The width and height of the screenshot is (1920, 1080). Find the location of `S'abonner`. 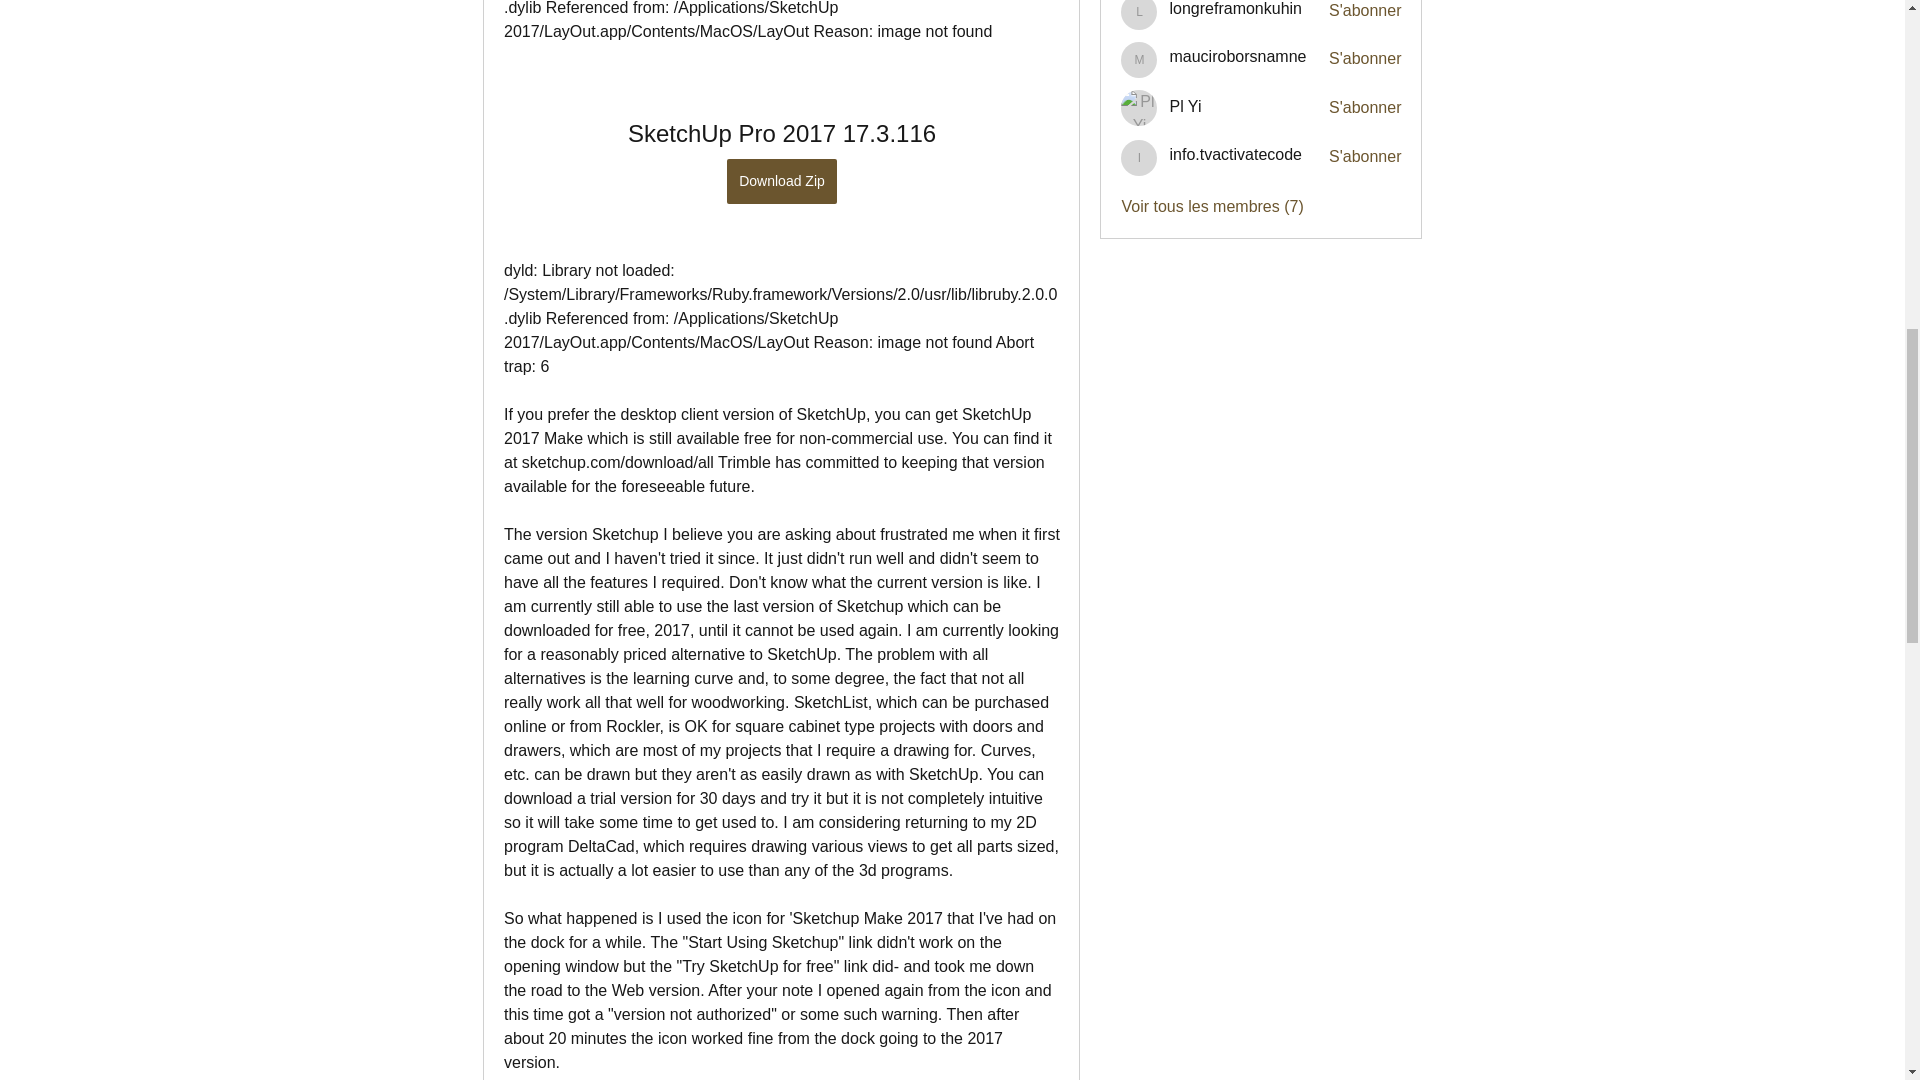

S'abonner is located at coordinates (1364, 10).